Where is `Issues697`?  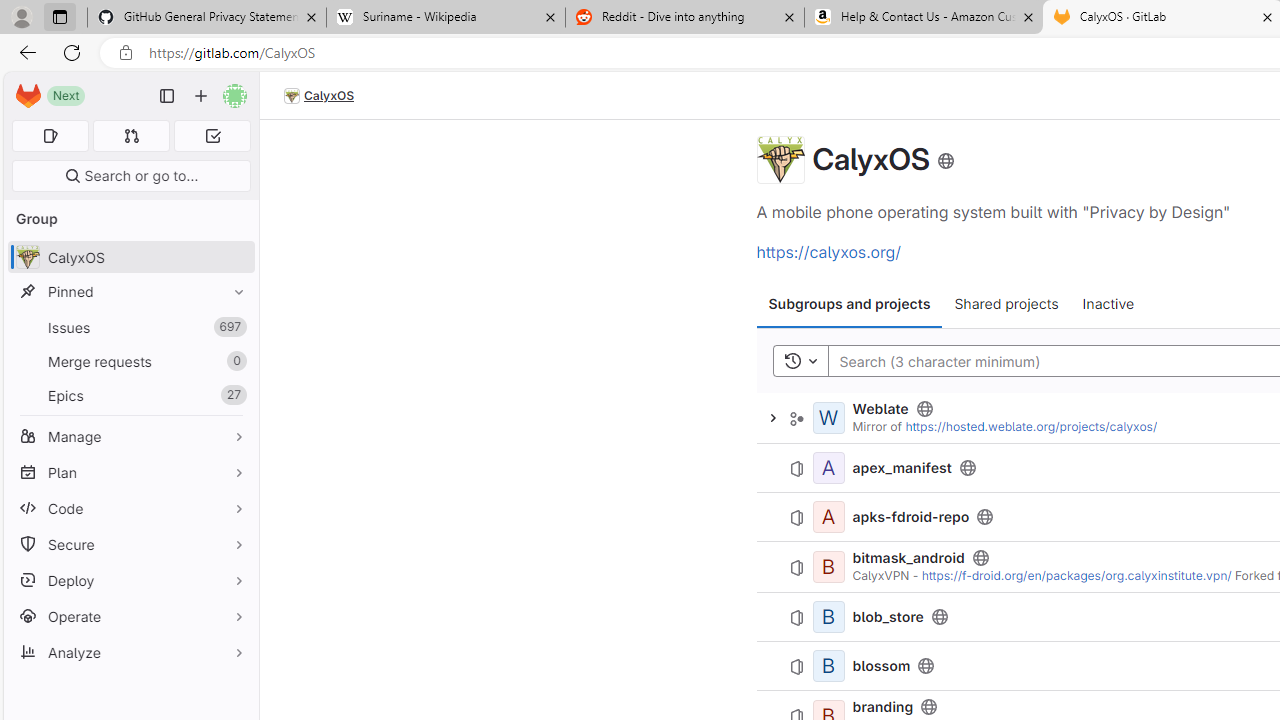 Issues697 is located at coordinates (130, 328).